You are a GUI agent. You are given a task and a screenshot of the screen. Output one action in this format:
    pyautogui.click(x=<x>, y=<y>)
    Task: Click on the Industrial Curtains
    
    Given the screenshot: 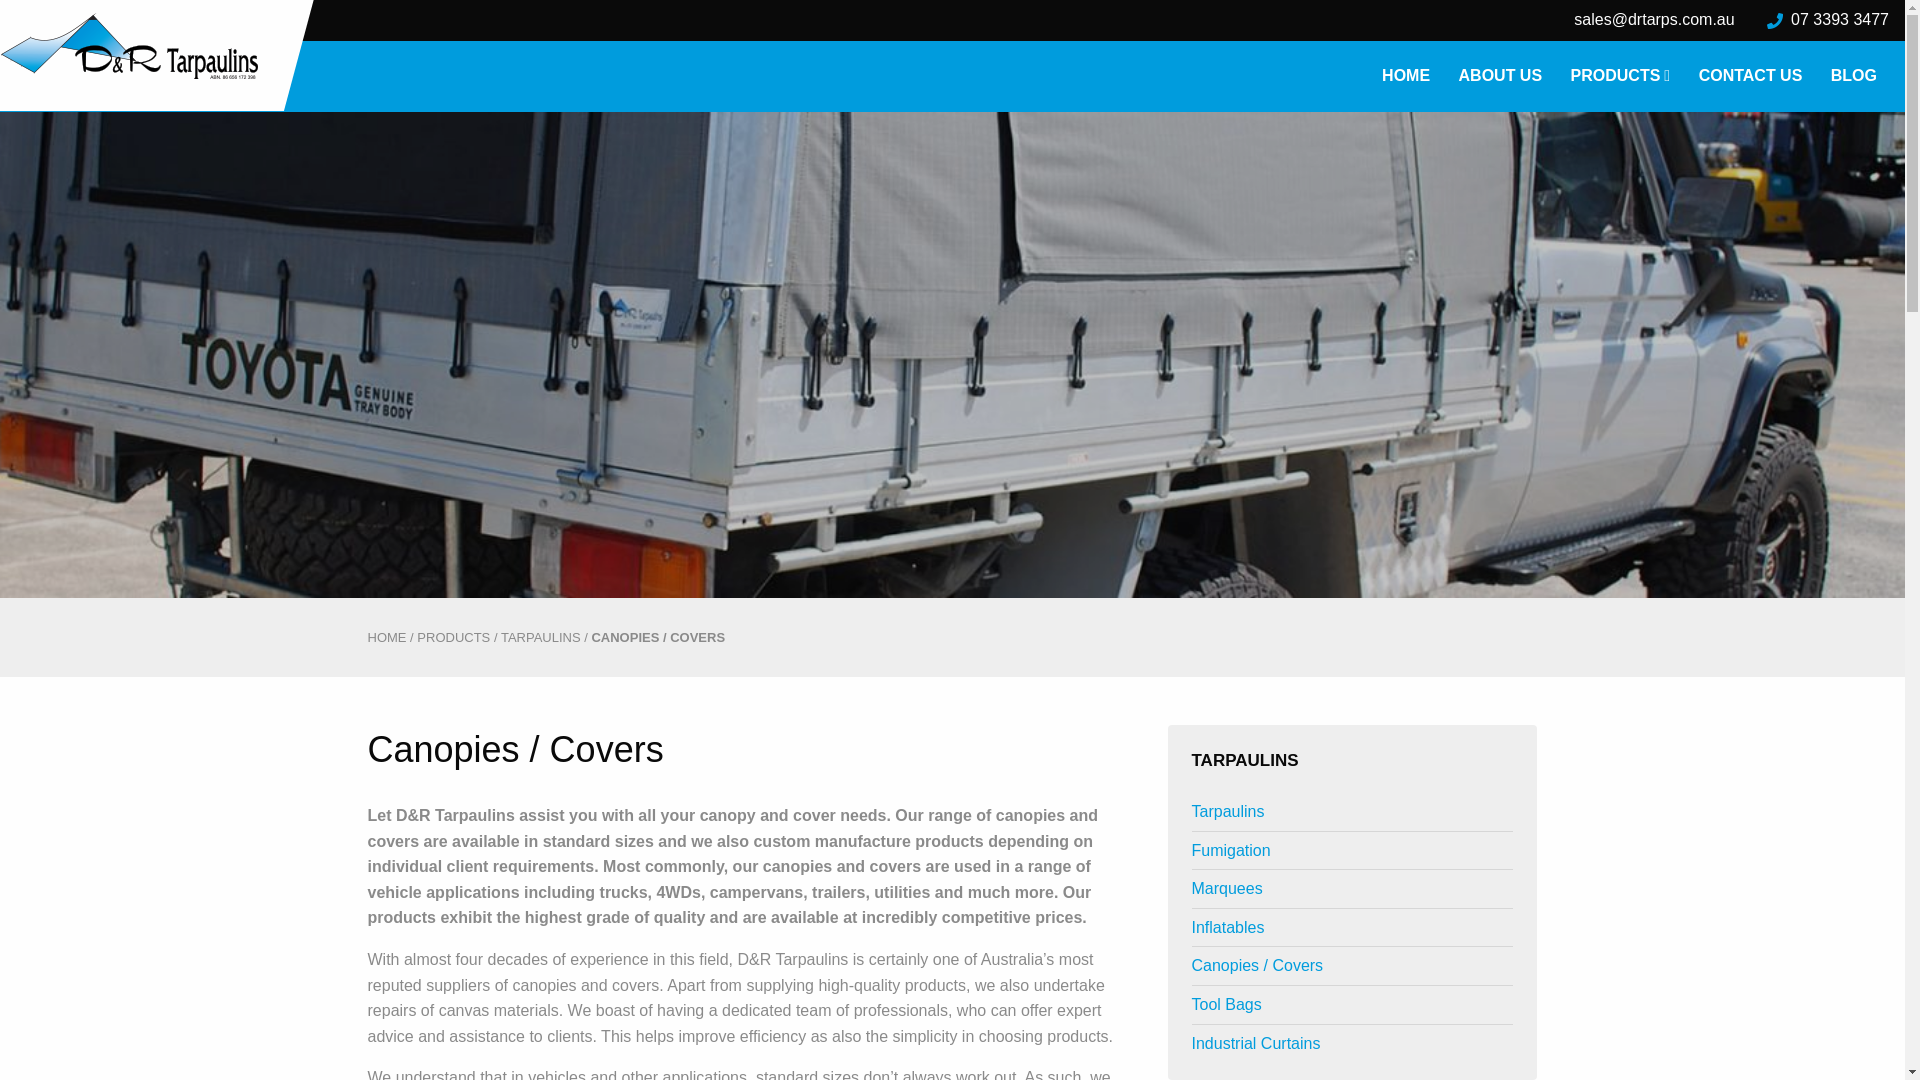 What is the action you would take?
    pyautogui.click(x=1256, y=1044)
    